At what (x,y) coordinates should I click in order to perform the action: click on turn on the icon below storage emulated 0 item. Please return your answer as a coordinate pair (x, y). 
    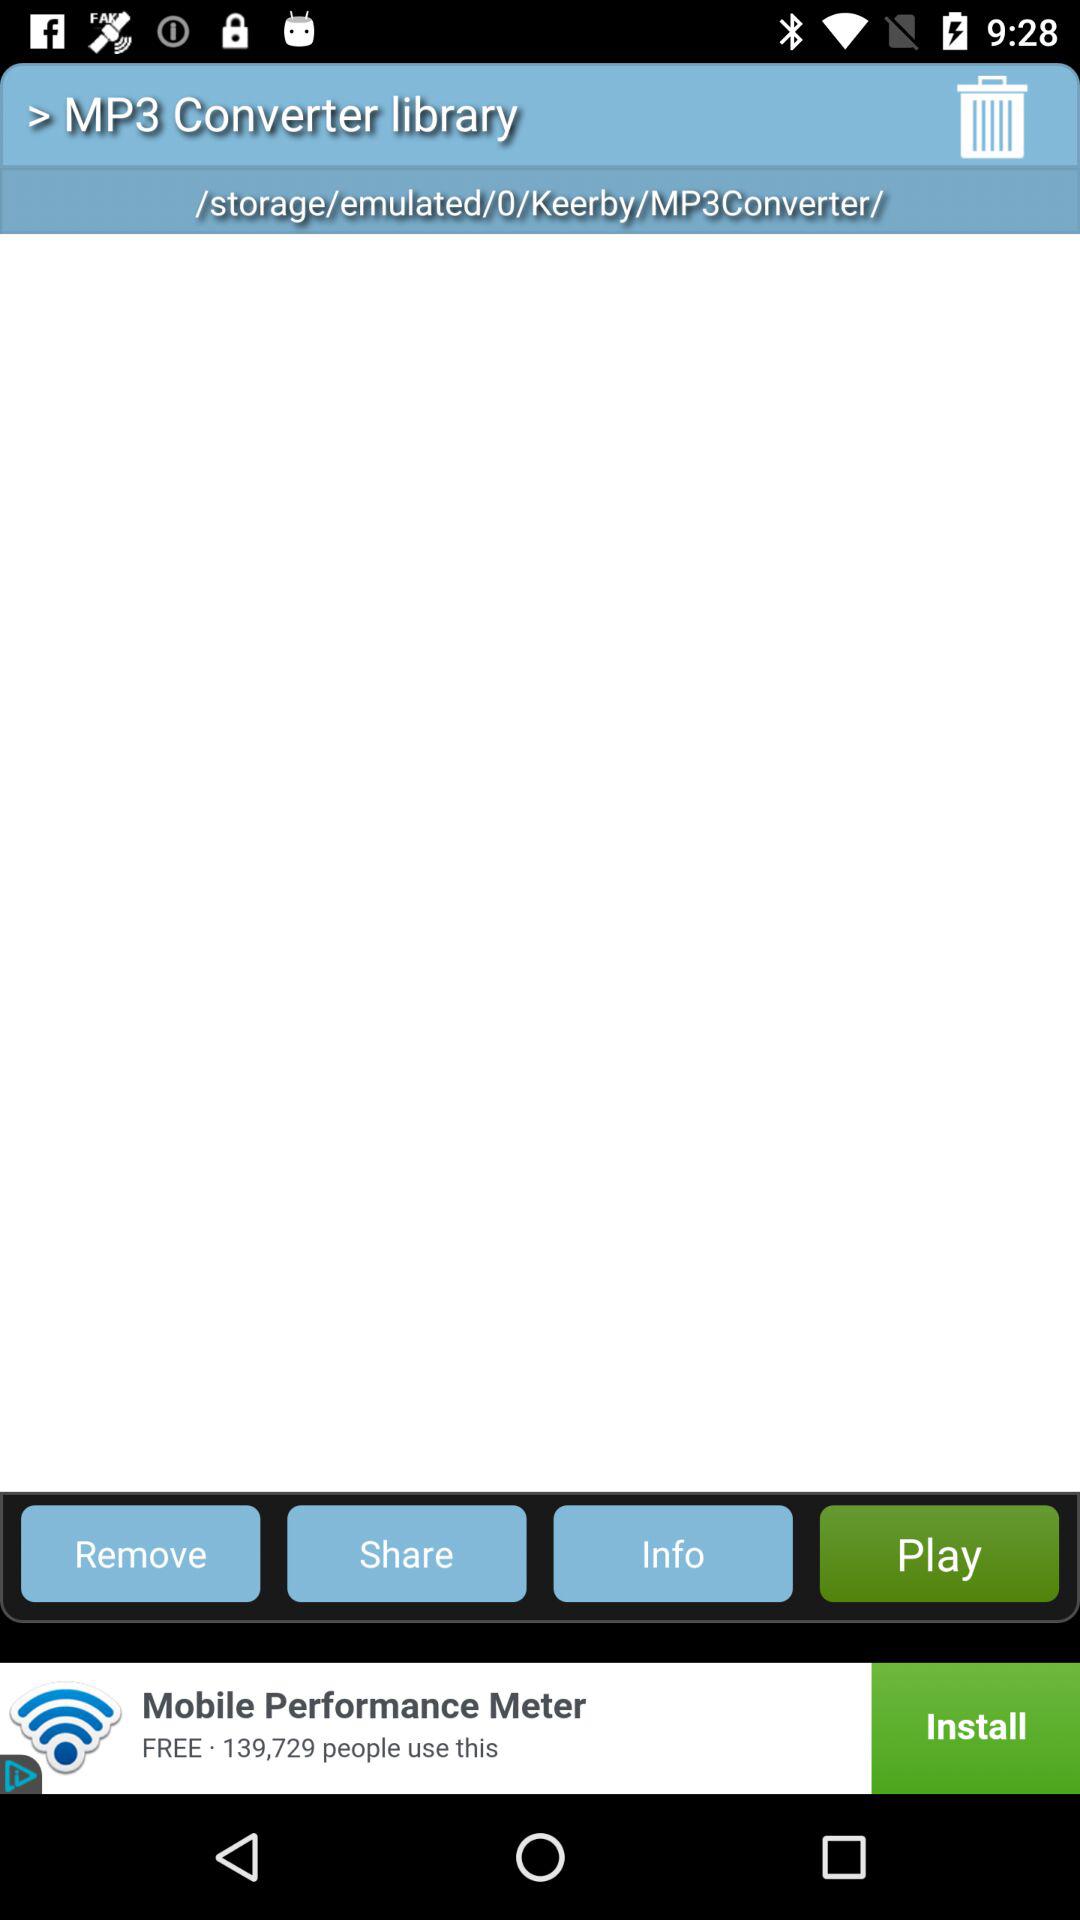
    Looking at the image, I should click on (540, 862).